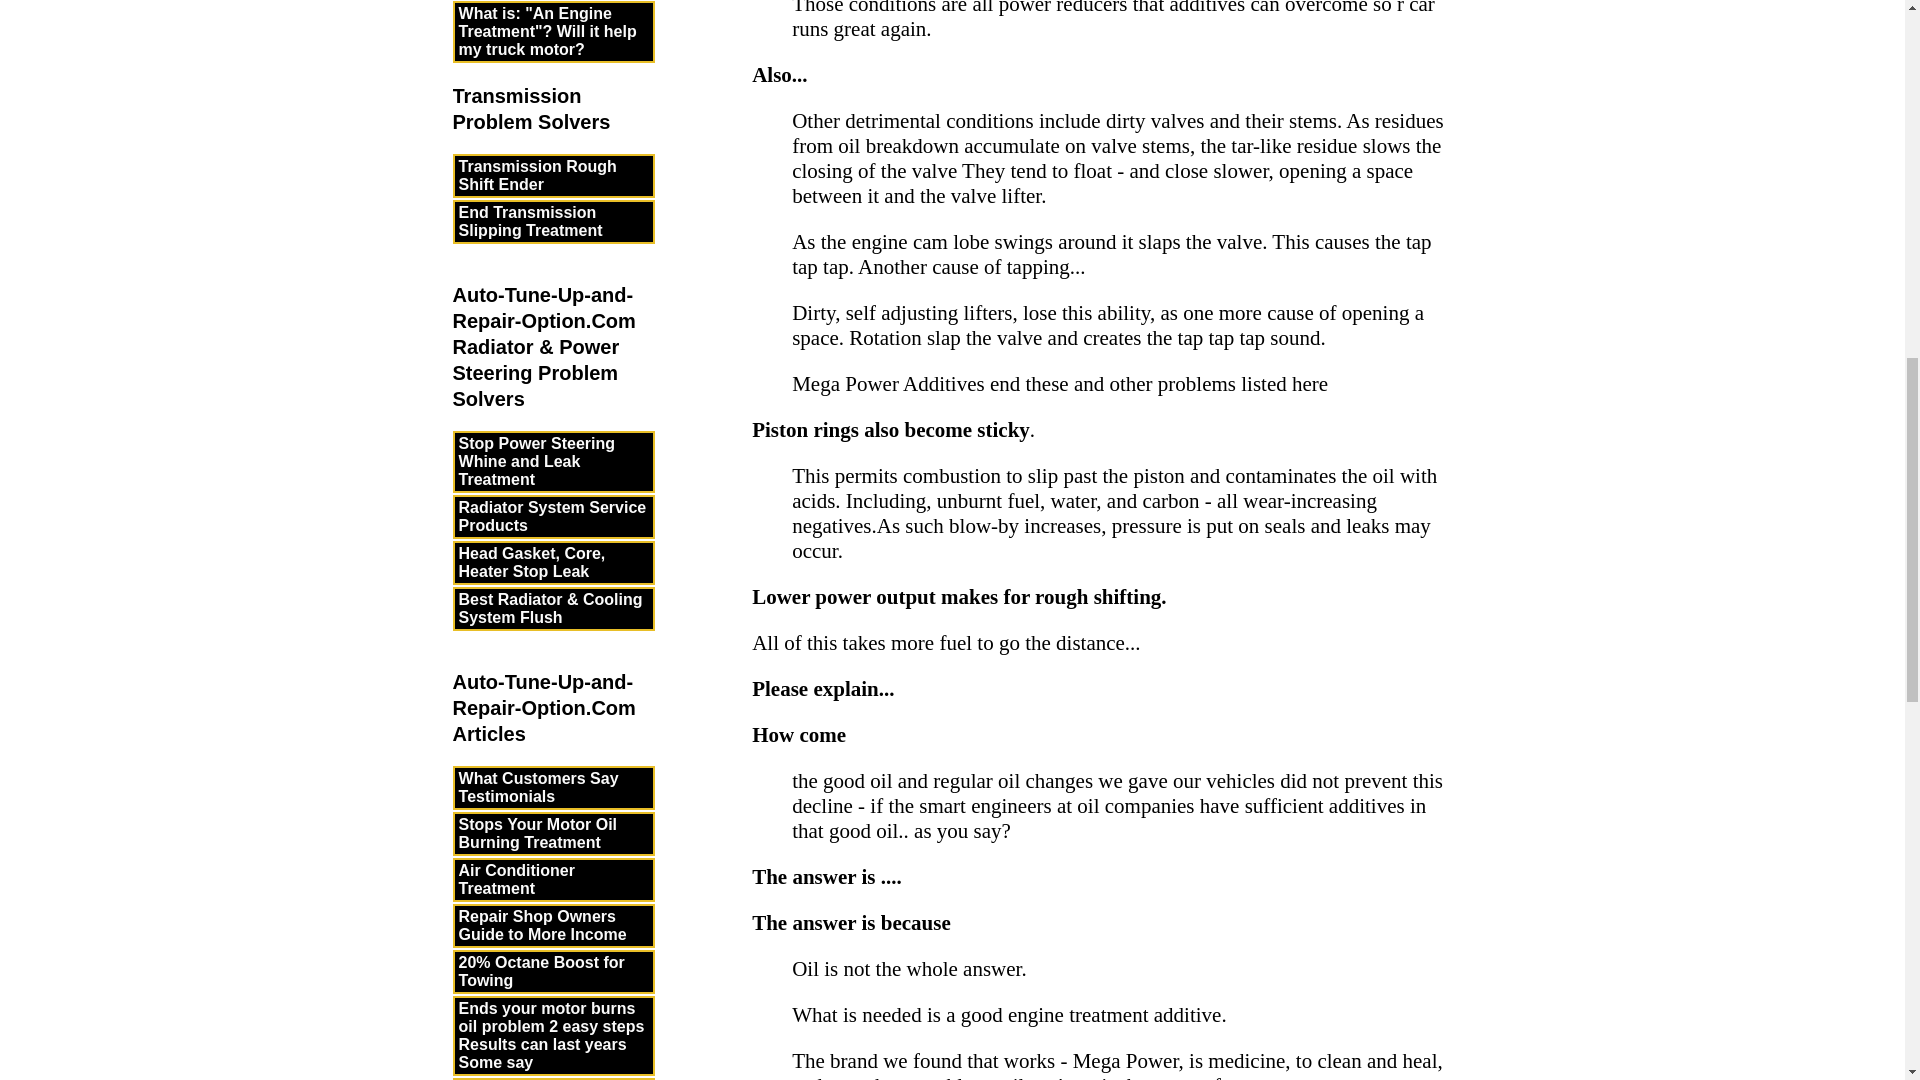  I want to click on Stop Power Steering Whine and Leak Treatment, so click(552, 461).